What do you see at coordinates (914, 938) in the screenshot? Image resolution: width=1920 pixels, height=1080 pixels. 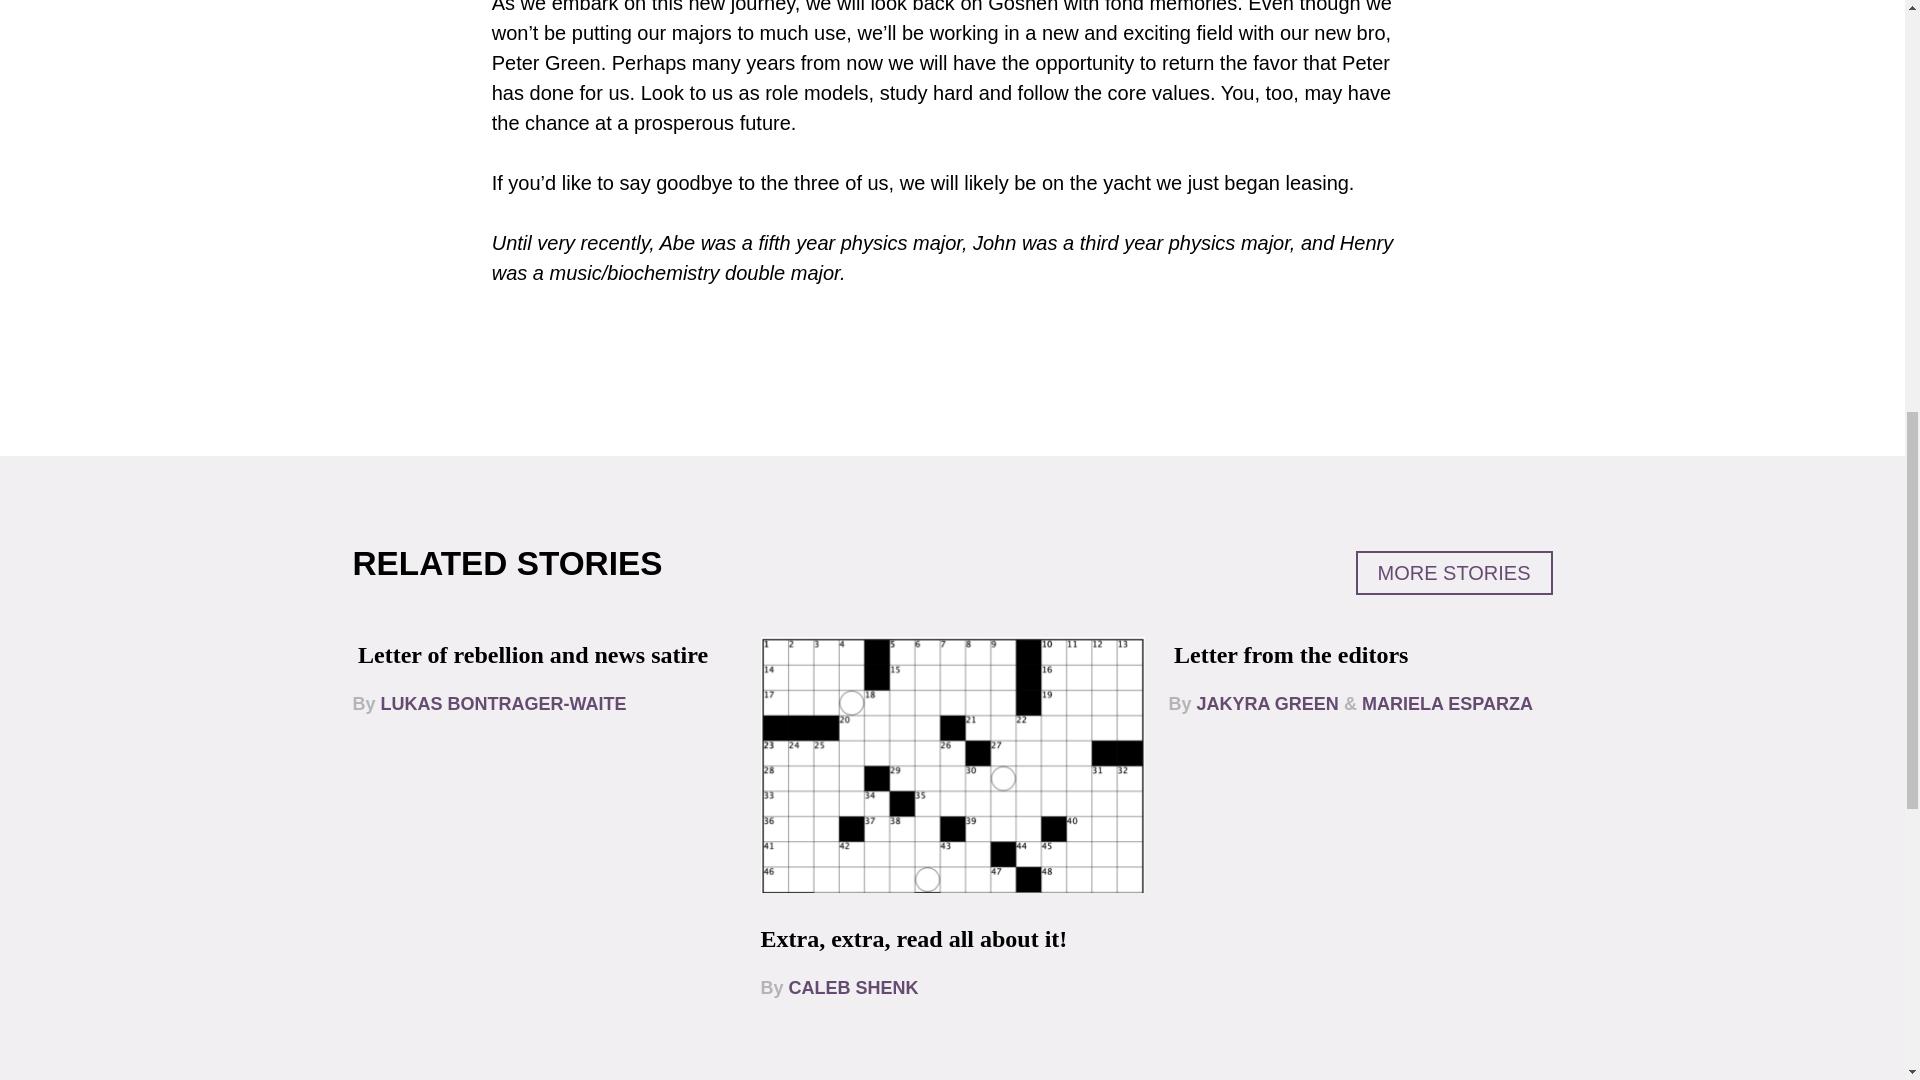 I see `Extra, extra, read all about it!` at bounding box center [914, 938].